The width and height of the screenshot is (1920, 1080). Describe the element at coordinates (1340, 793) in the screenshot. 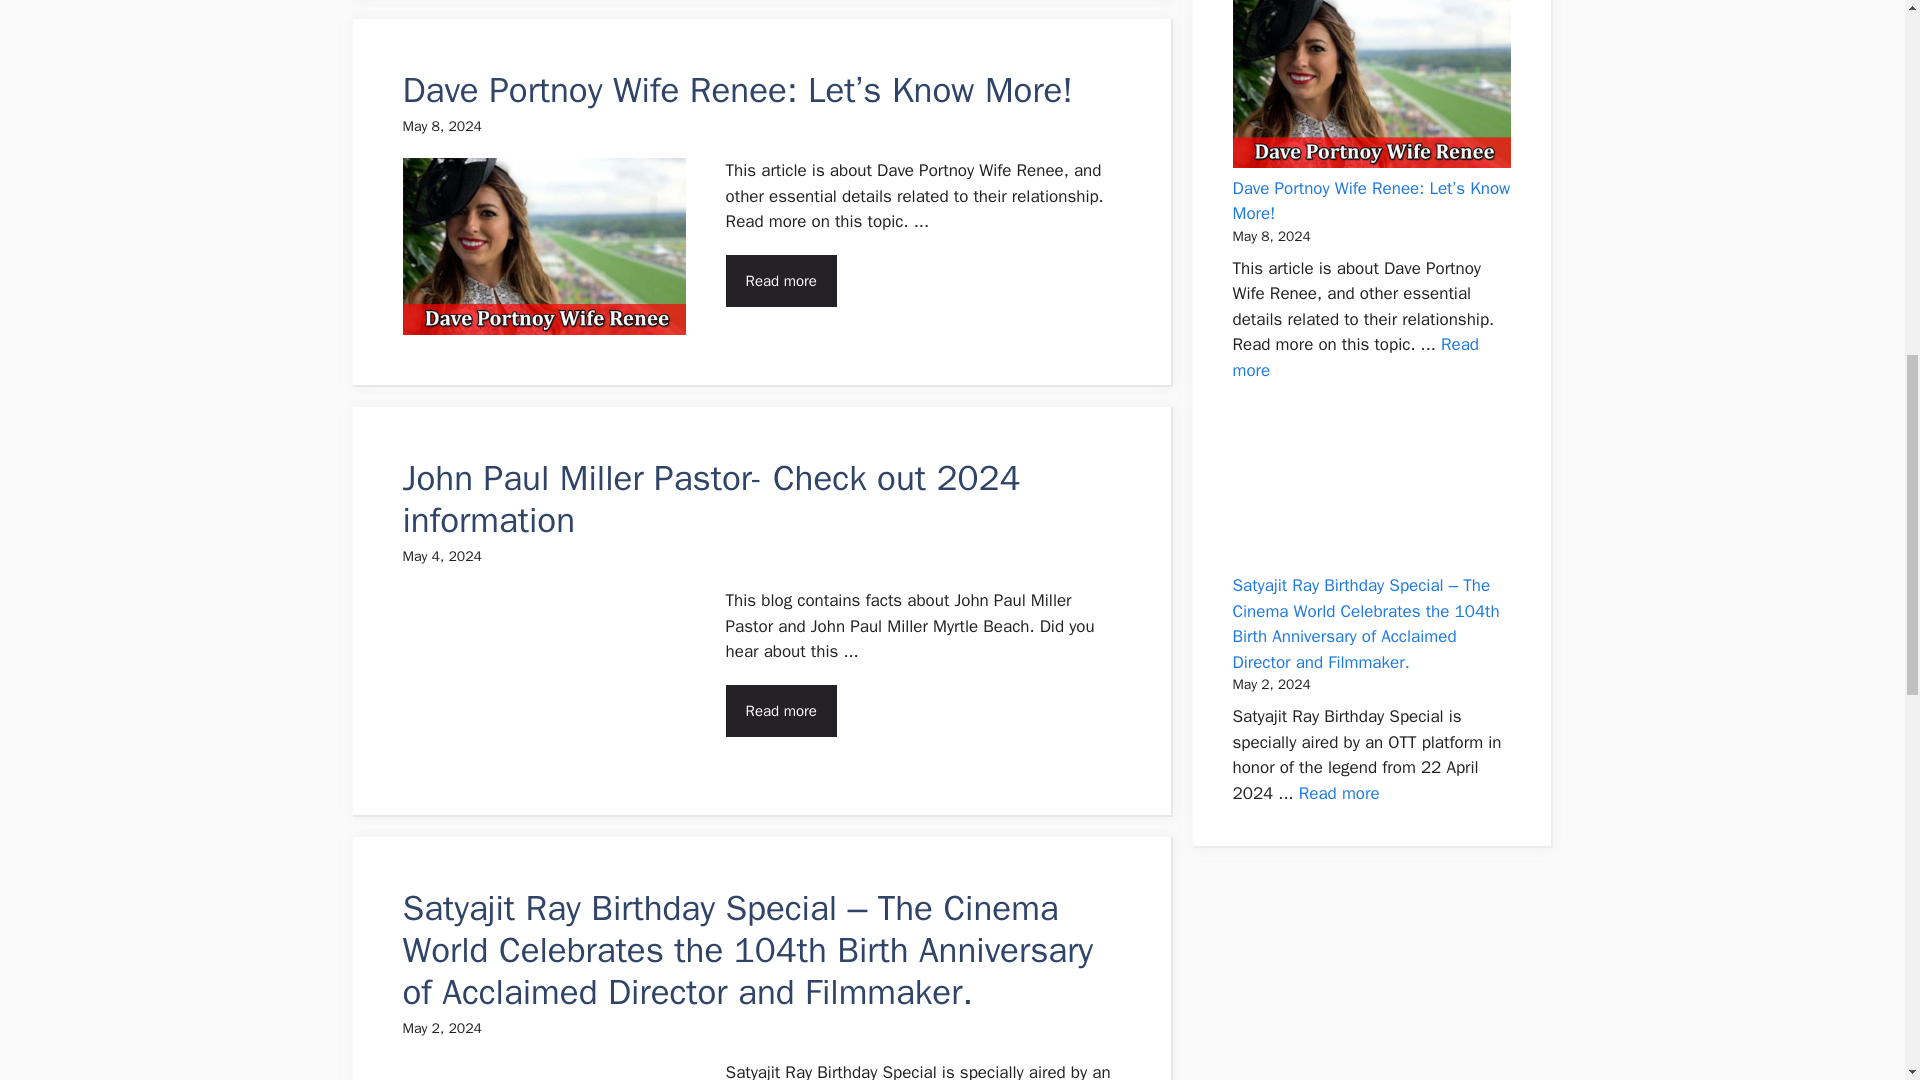

I see `Read more` at that location.